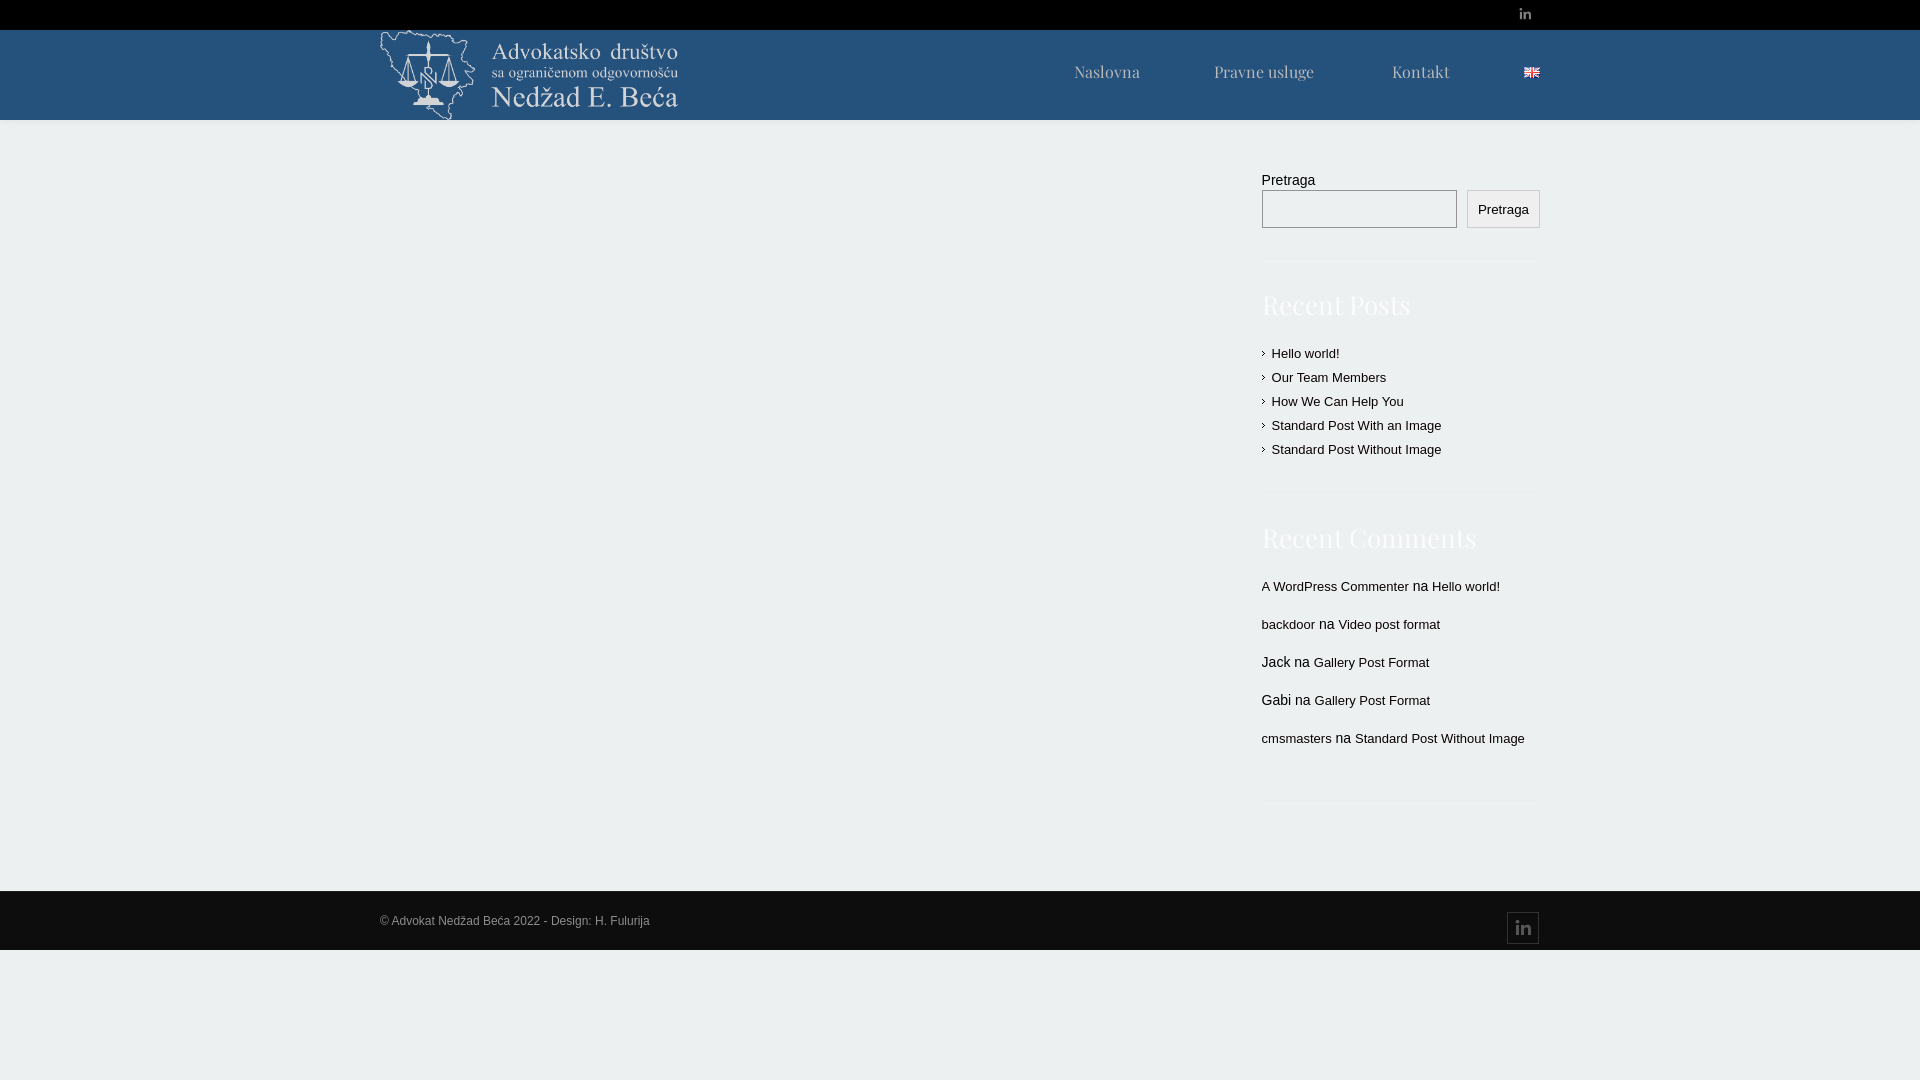 This screenshot has height=1080, width=1920. Describe the element at coordinates (1523, 928) in the screenshot. I see `https://ba.linkedin.com/in/be%C4%87a-ned%C5%BEad-aab752127` at that location.